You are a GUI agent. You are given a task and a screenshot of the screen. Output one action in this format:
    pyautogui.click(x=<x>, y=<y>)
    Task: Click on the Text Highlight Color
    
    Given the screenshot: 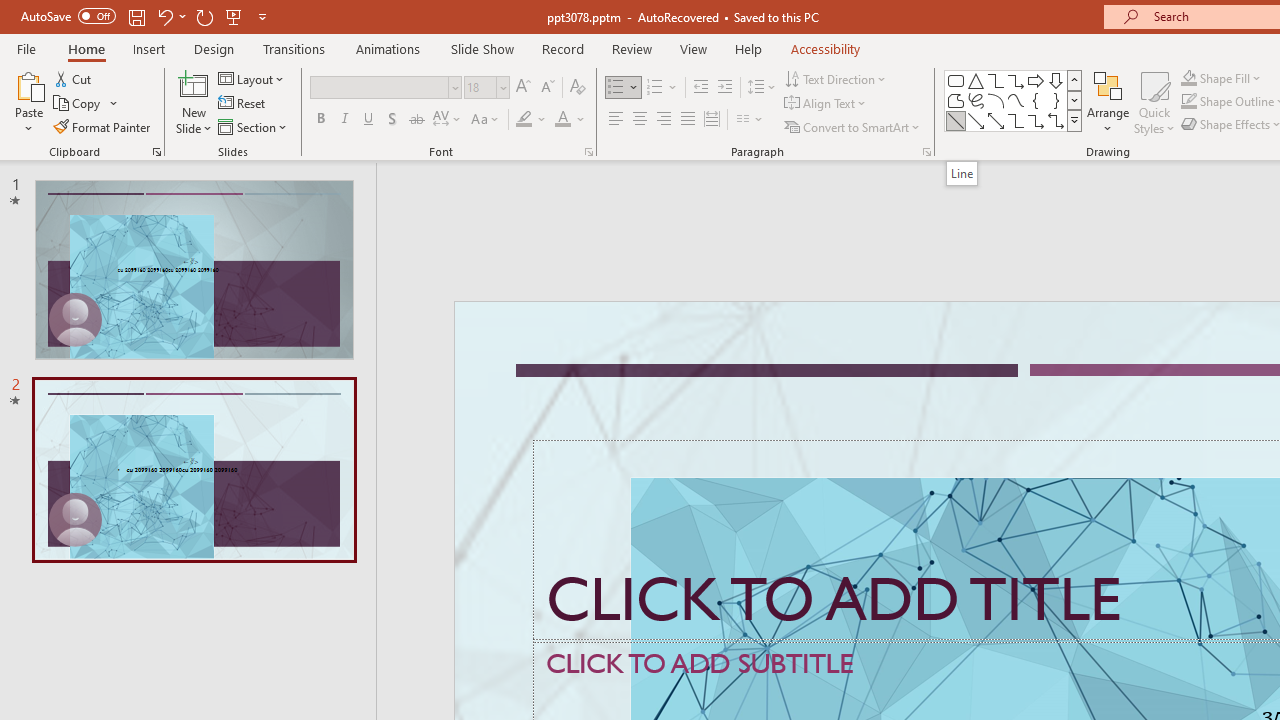 What is the action you would take?
    pyautogui.click(x=532, y=120)
    